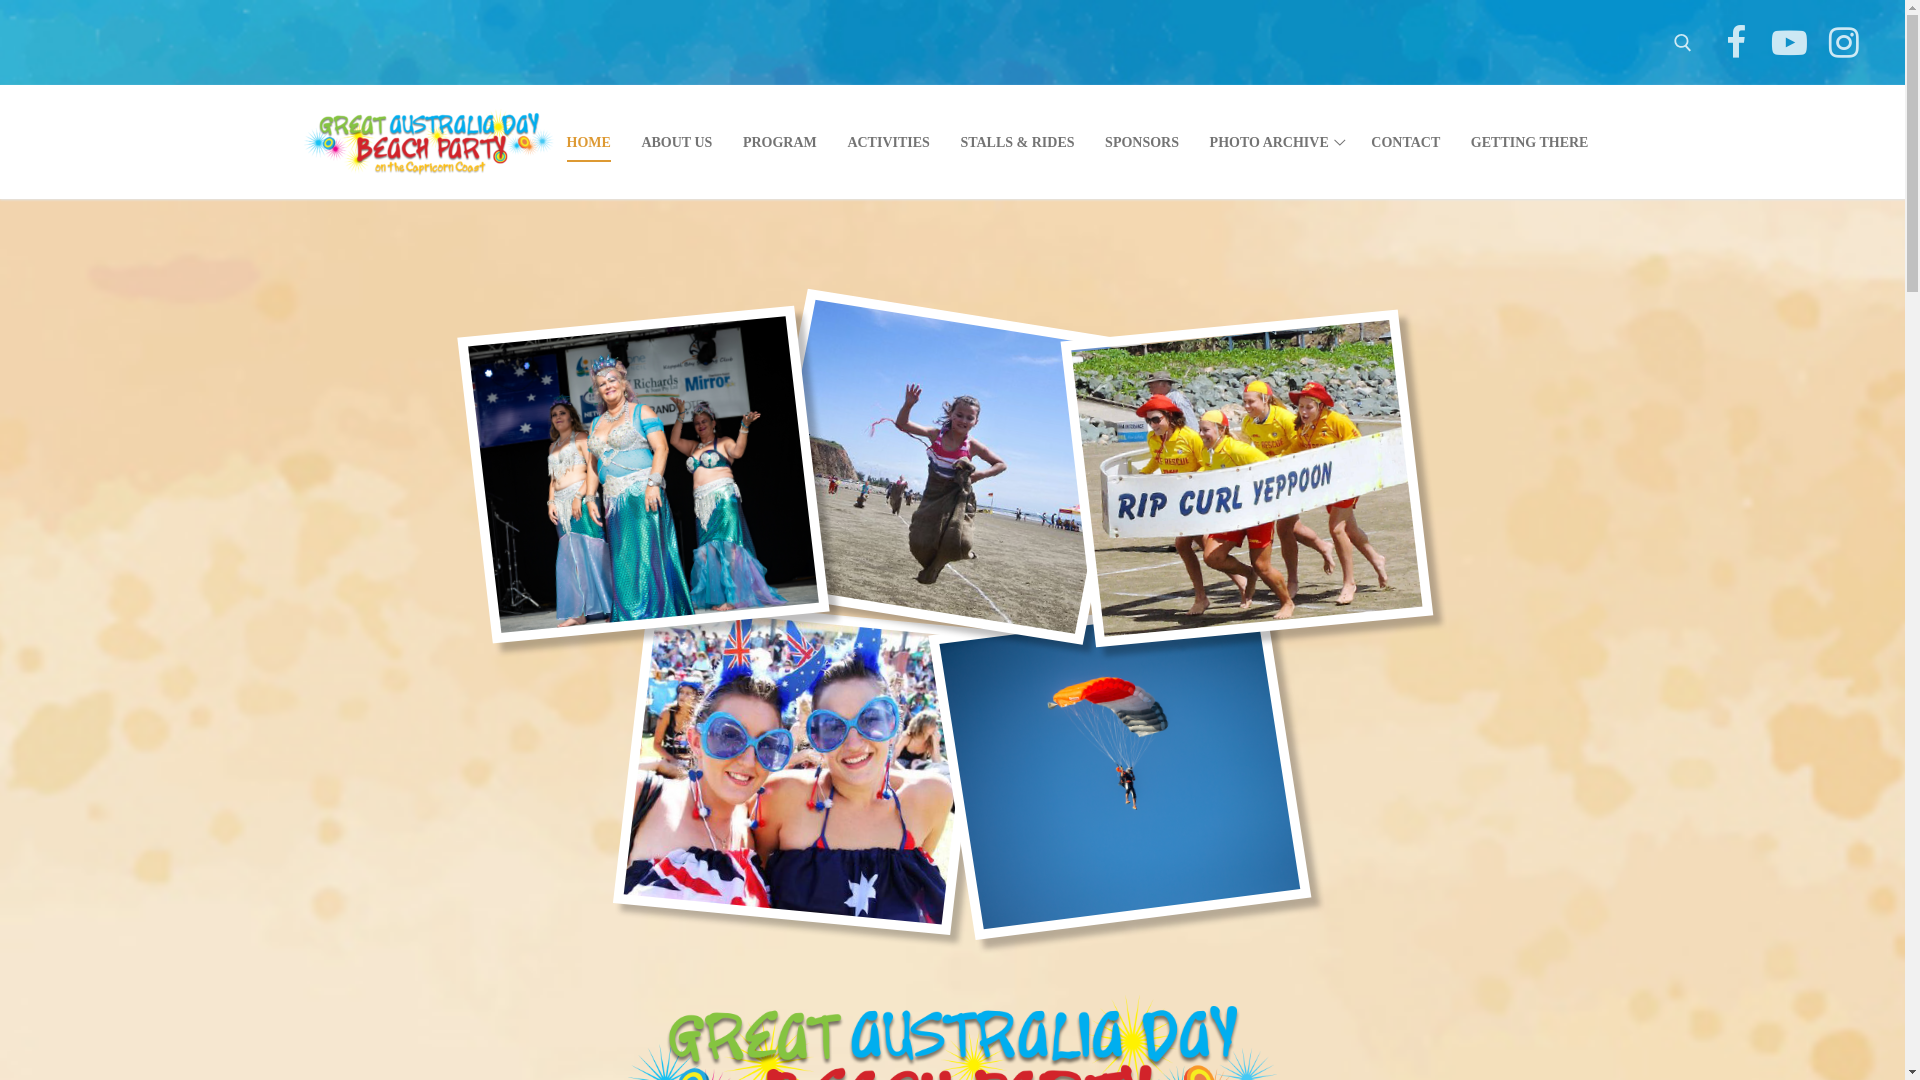 The width and height of the screenshot is (1920, 1080). What do you see at coordinates (1844, 42) in the screenshot?
I see `Instagram` at bounding box center [1844, 42].